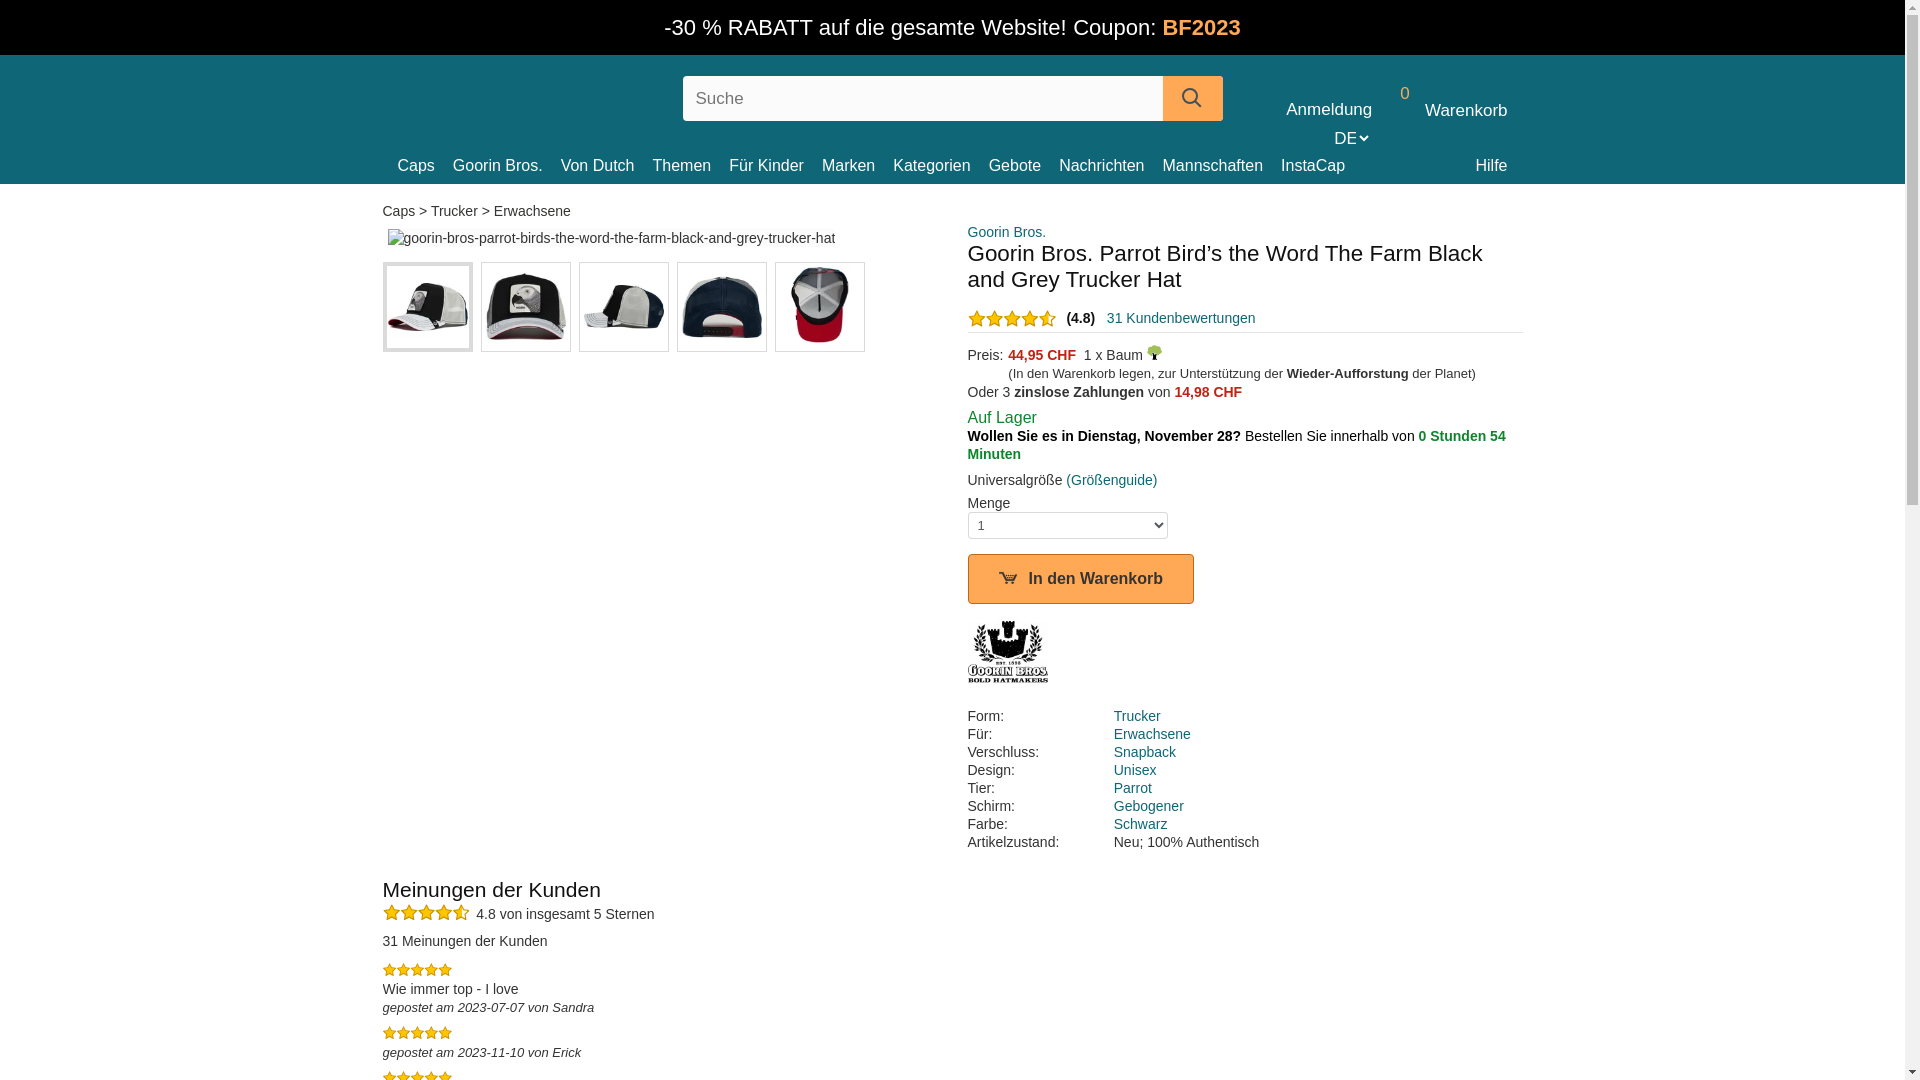  Describe the element at coordinates (1082, 579) in the screenshot. I see `In den Warenkorb` at that location.